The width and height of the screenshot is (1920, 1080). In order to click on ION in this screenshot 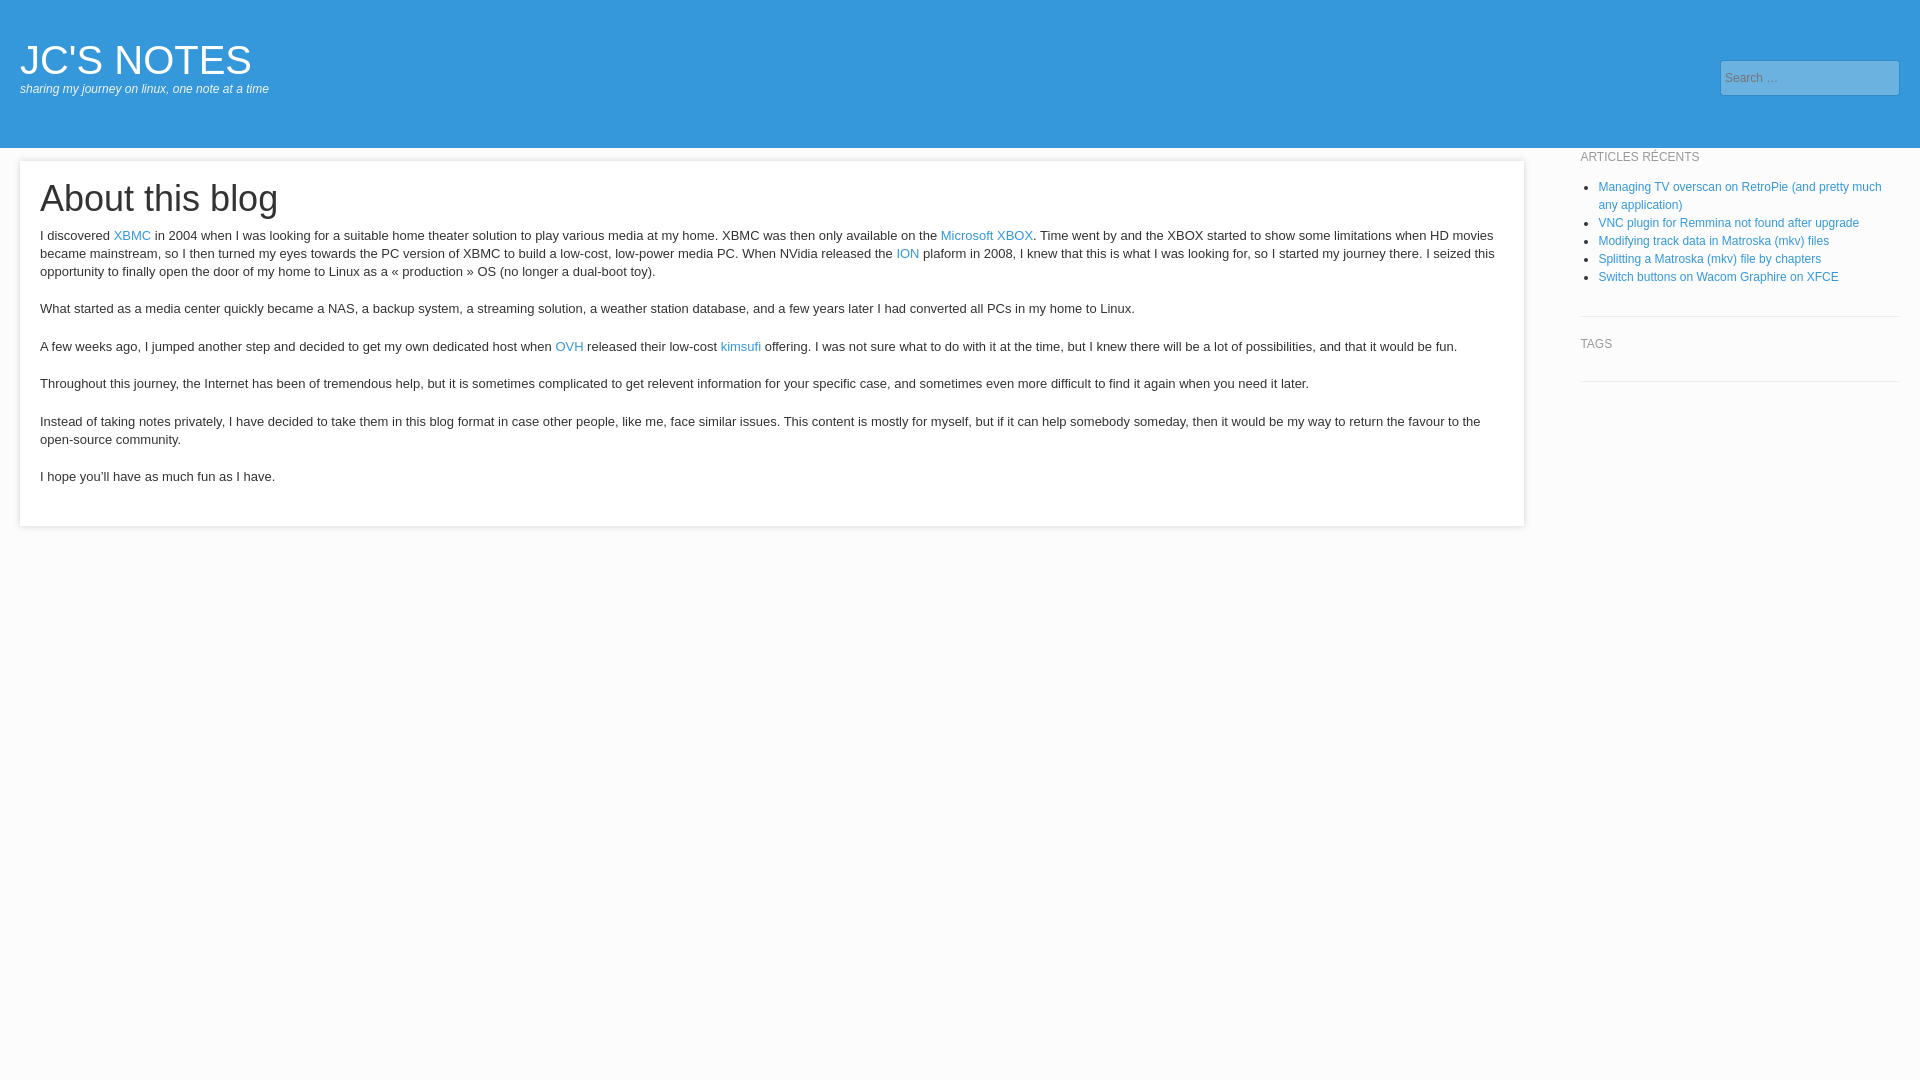, I will do `click(908, 254)`.